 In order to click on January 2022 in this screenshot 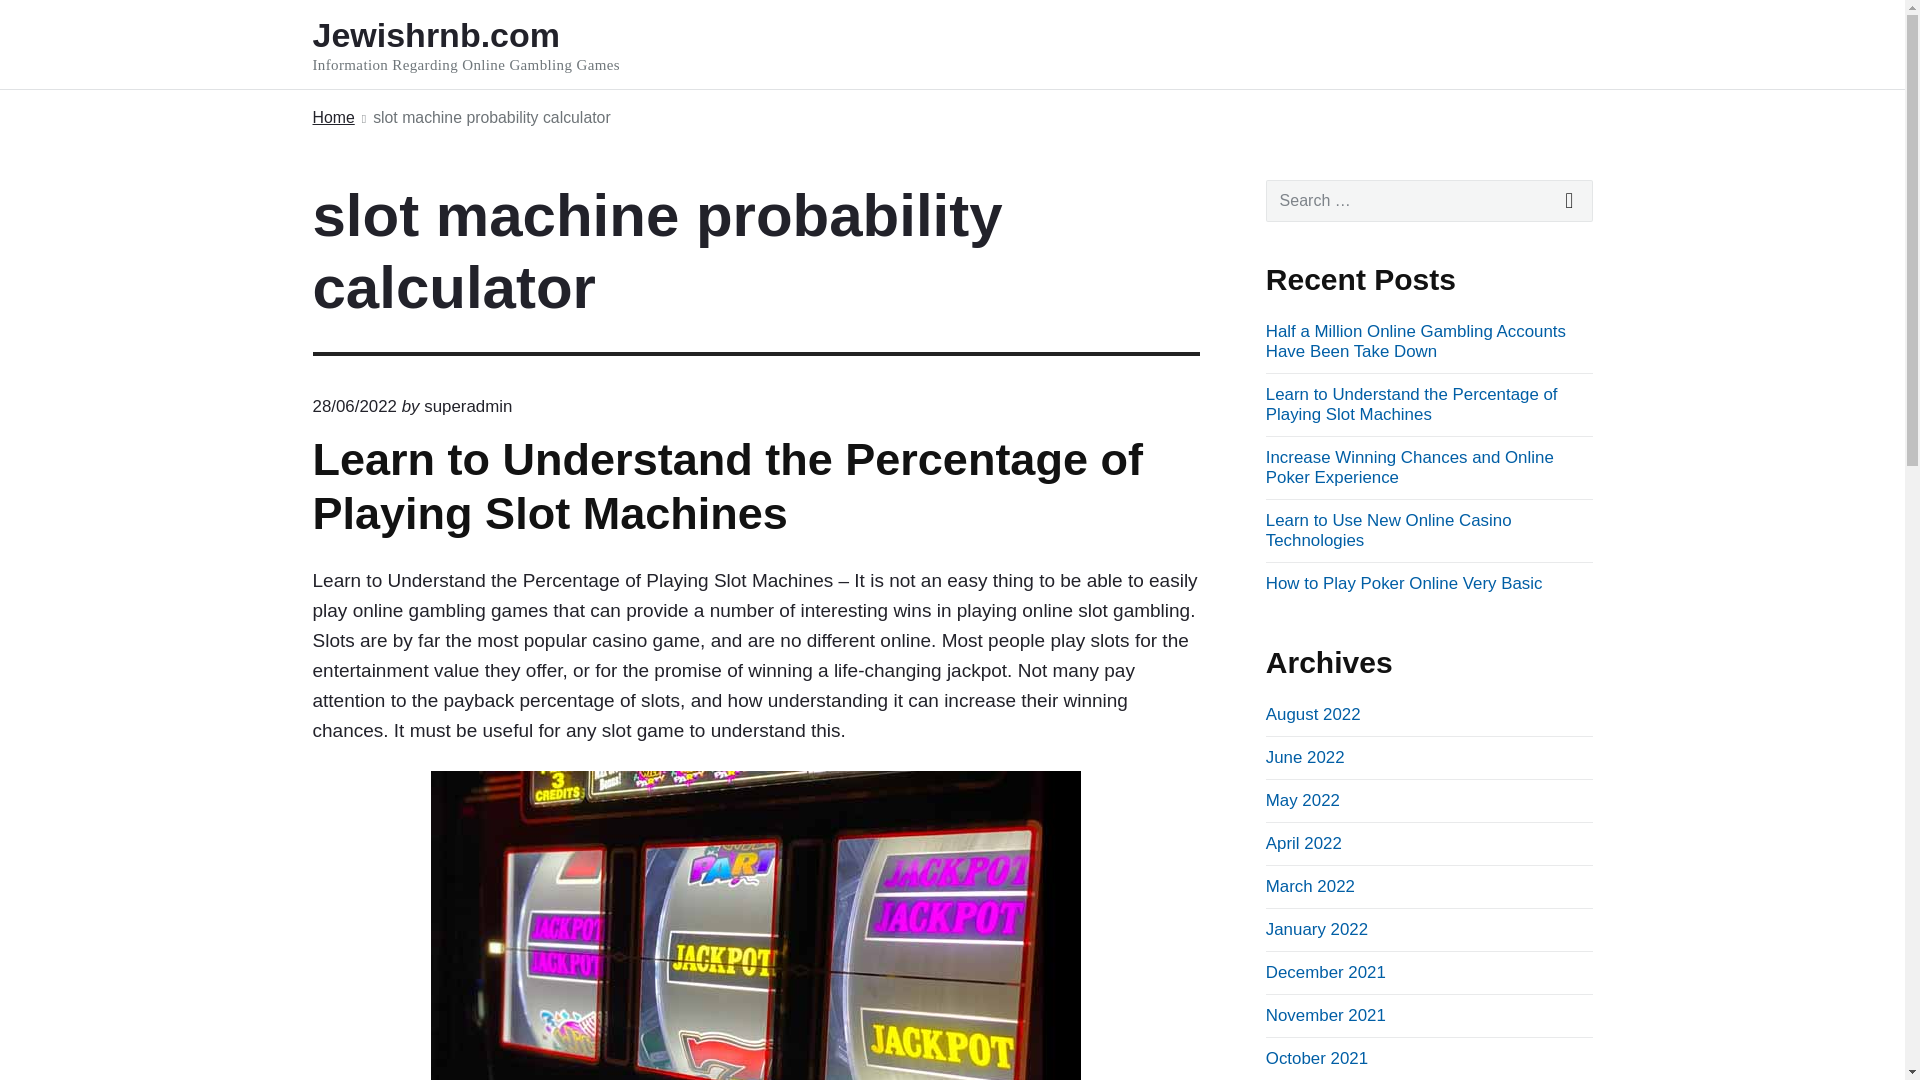, I will do `click(1316, 929)`.